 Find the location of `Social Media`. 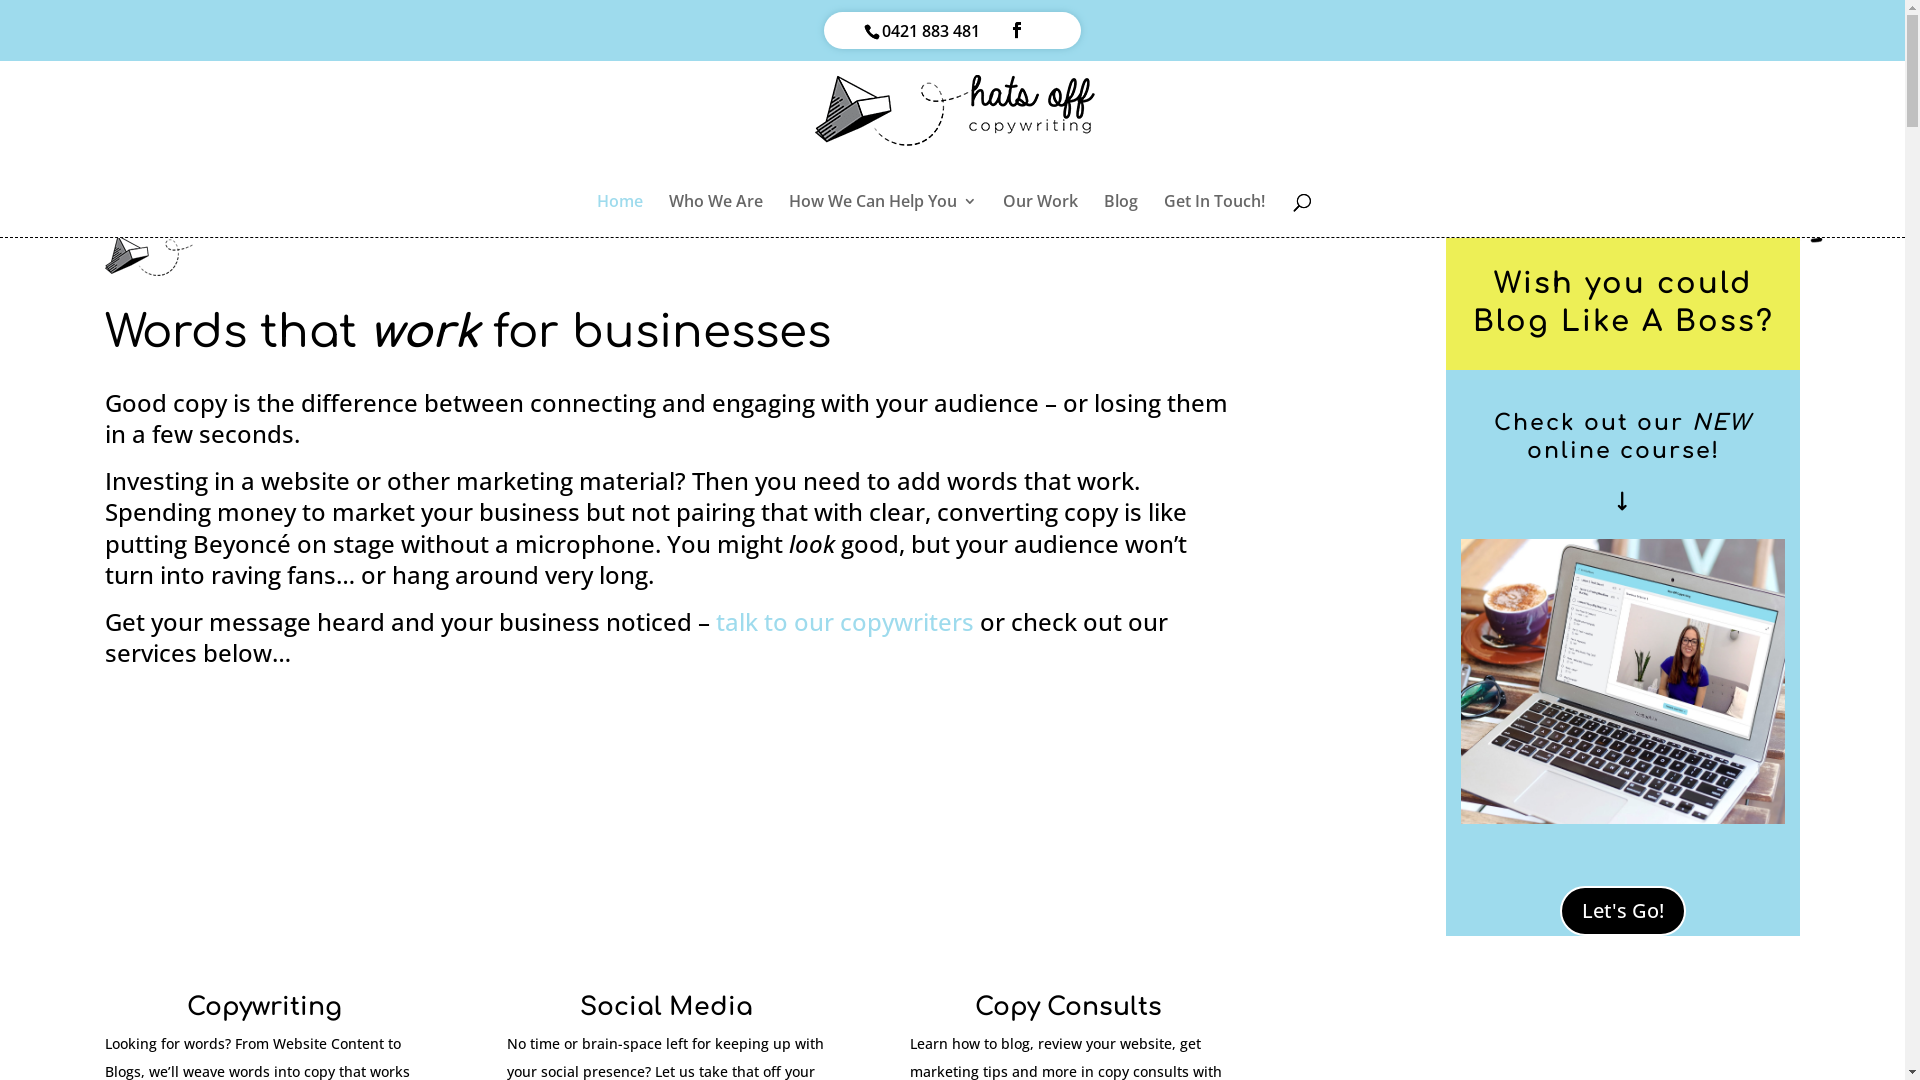

Social Media is located at coordinates (666, 1007).